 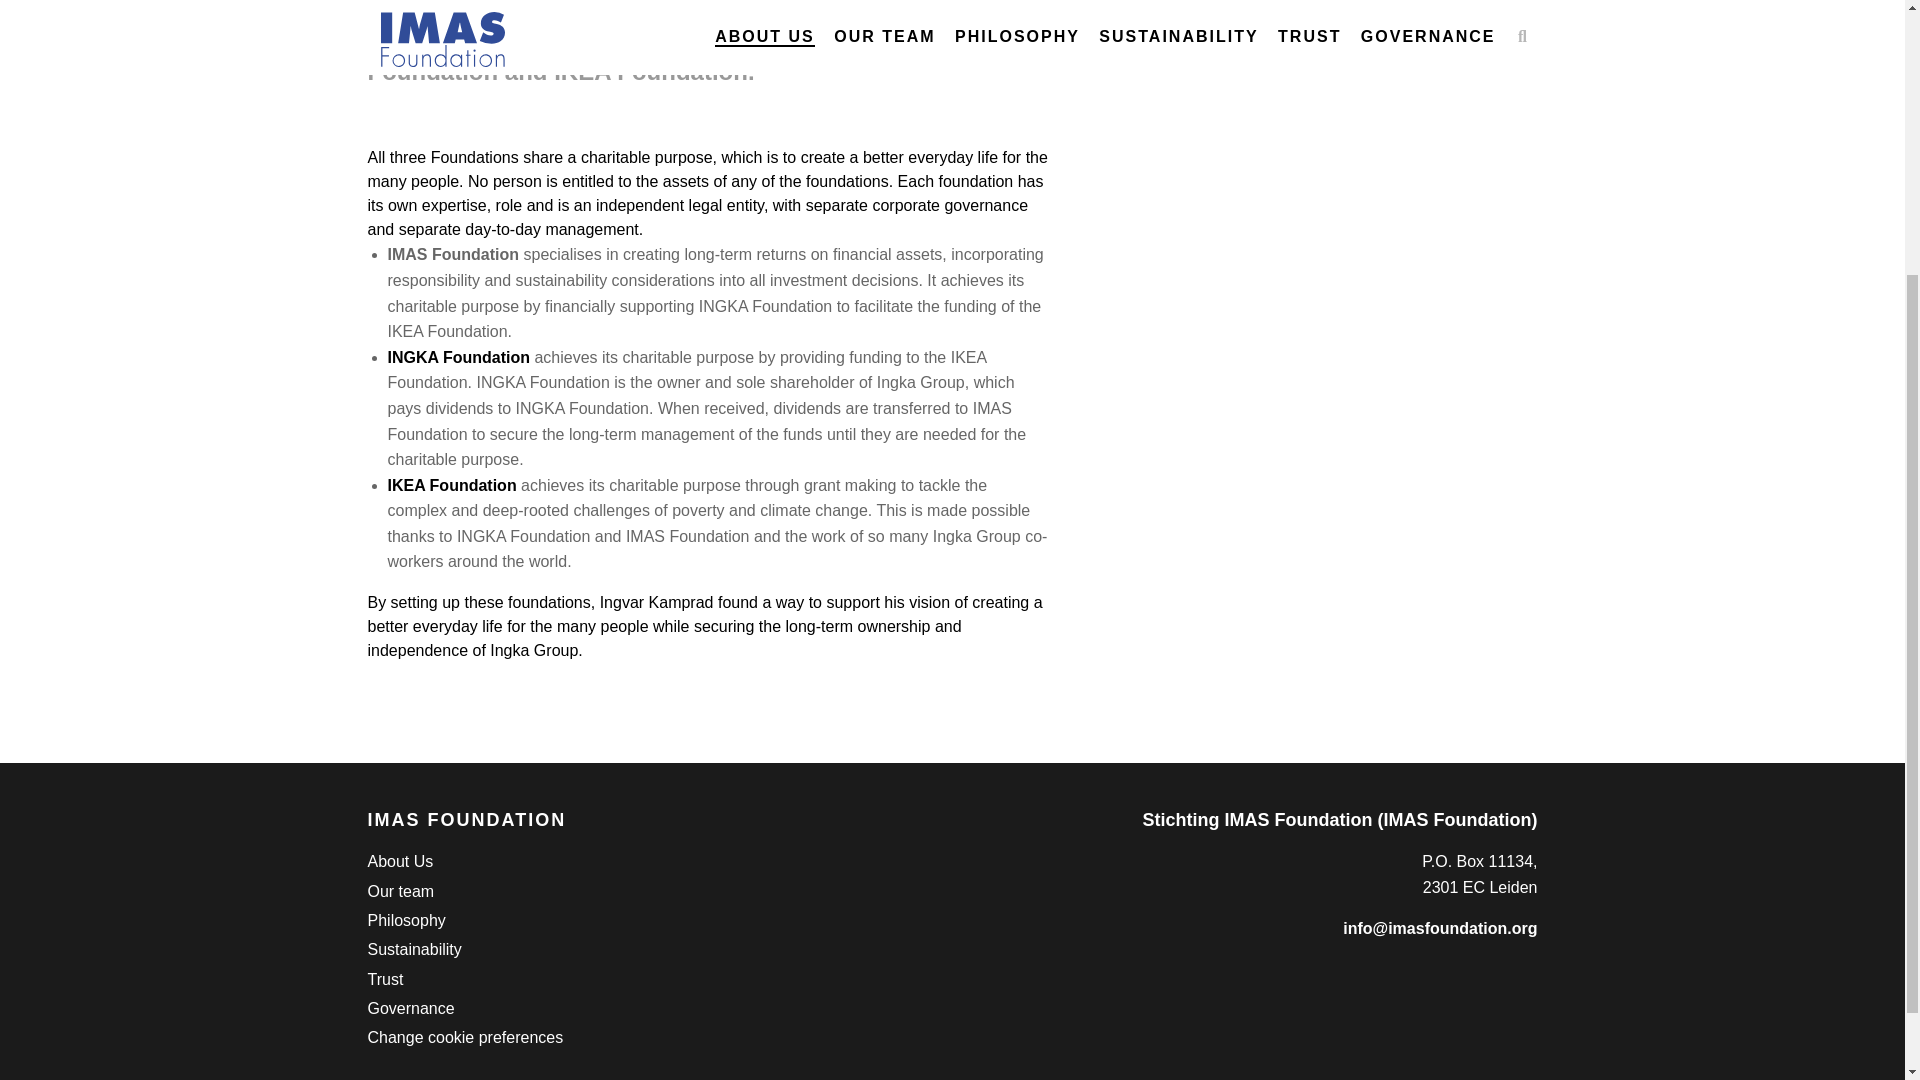 What do you see at coordinates (402, 892) in the screenshot?
I see `Our team` at bounding box center [402, 892].